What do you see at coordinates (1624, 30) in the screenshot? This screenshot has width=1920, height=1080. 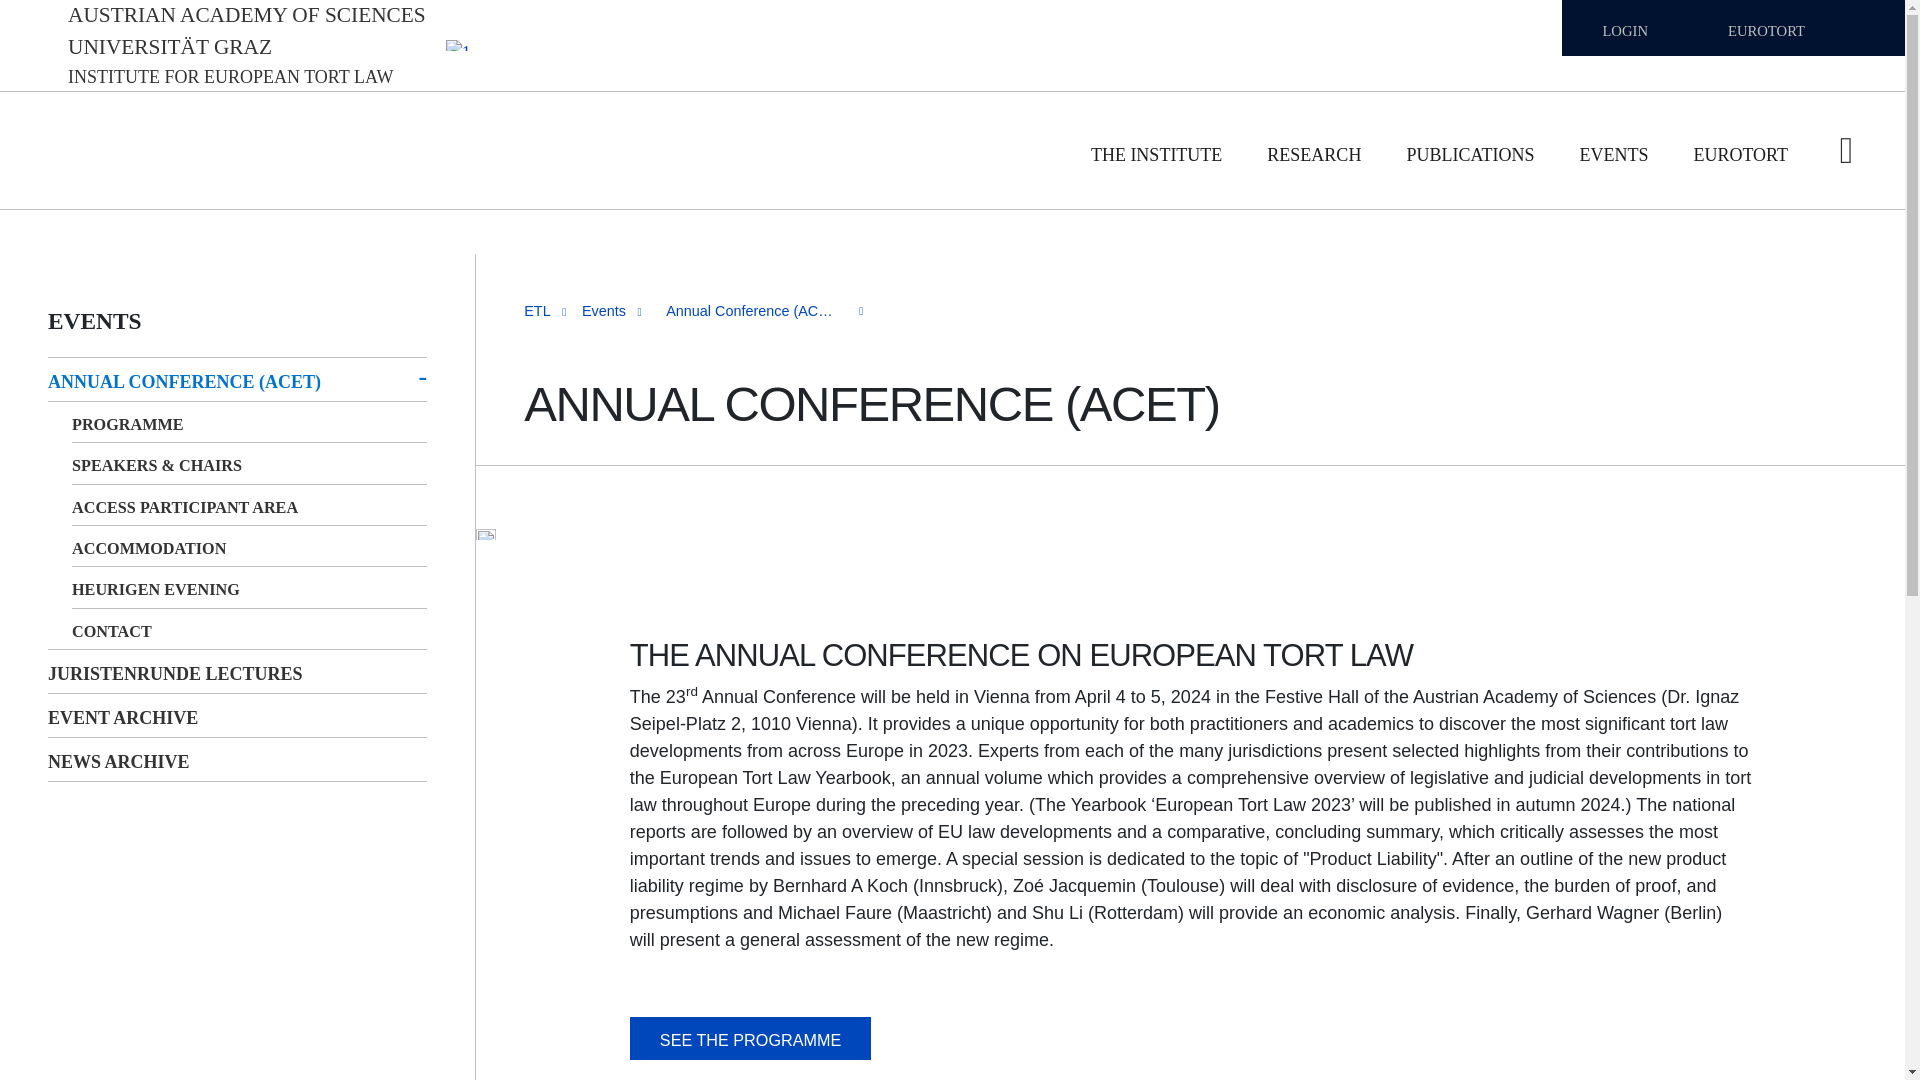 I see `LOGIN` at bounding box center [1624, 30].